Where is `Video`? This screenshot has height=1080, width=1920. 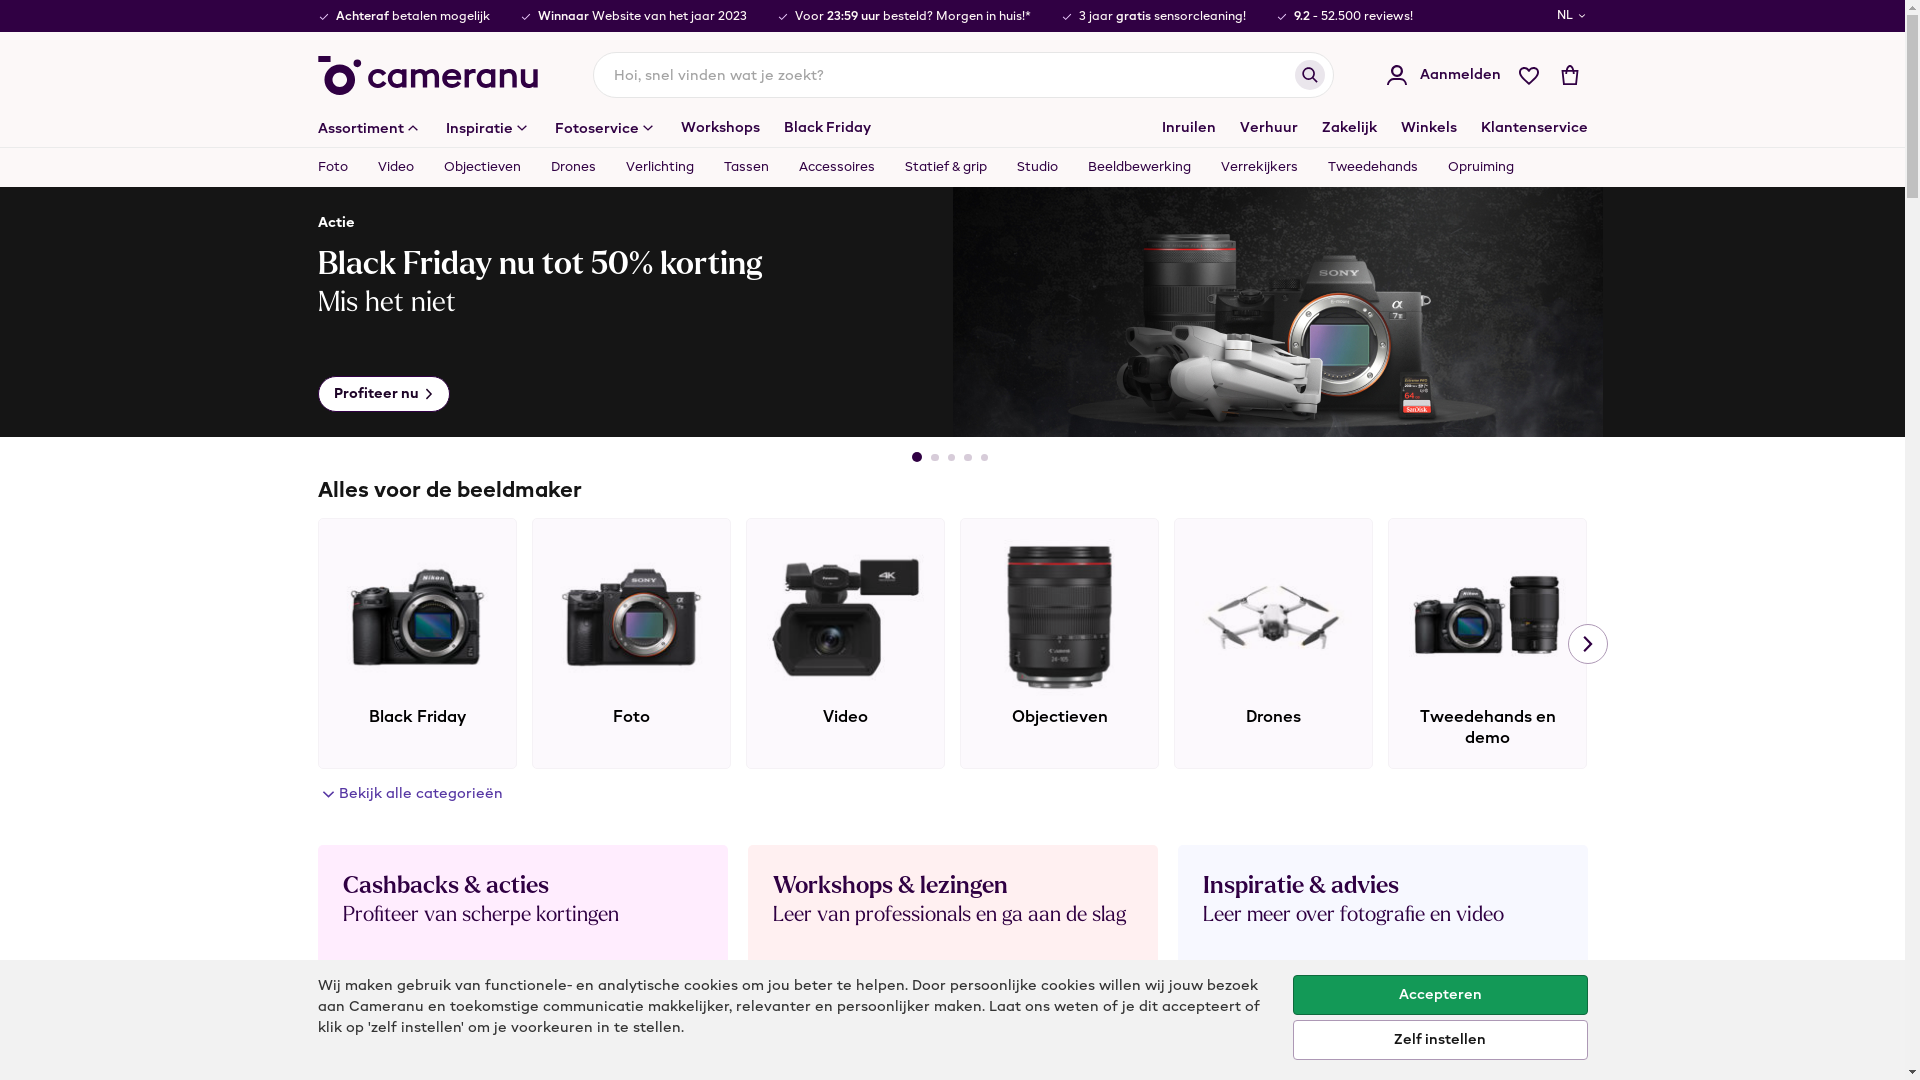
Video is located at coordinates (846, 644).